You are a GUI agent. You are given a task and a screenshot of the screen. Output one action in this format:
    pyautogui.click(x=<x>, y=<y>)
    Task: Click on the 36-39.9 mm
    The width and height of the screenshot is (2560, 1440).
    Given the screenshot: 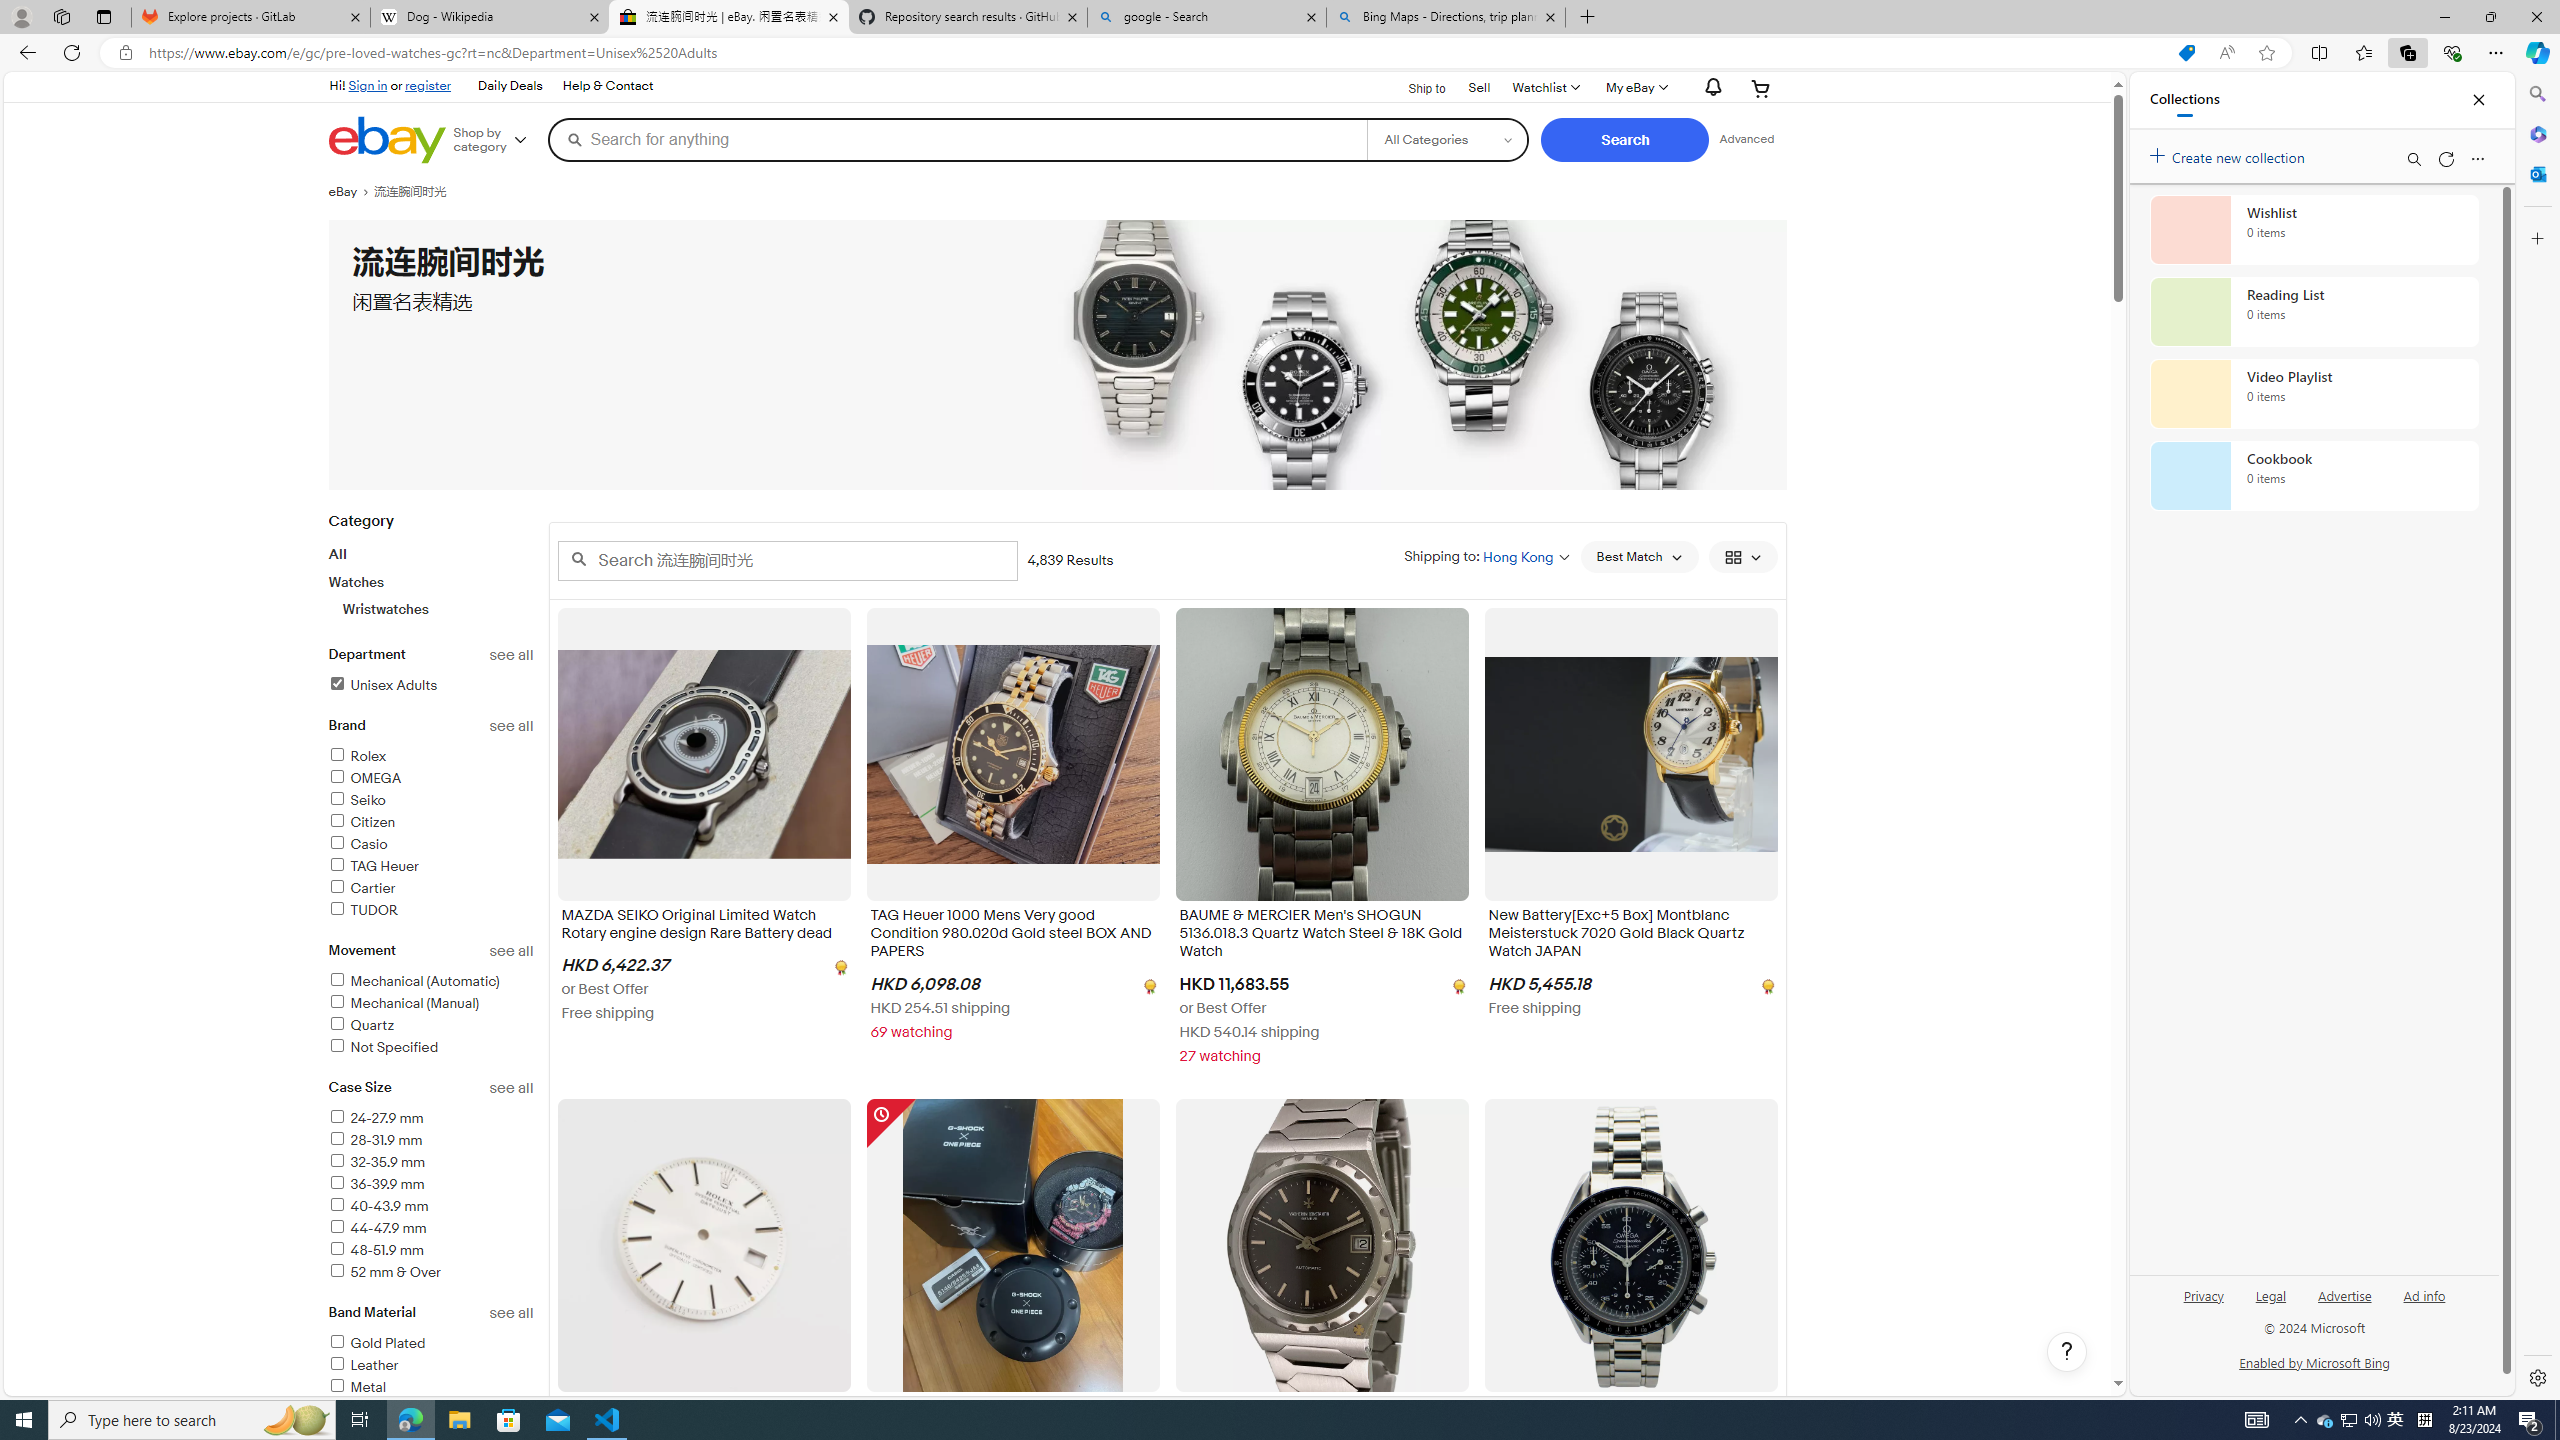 What is the action you would take?
    pyautogui.click(x=376, y=1184)
    